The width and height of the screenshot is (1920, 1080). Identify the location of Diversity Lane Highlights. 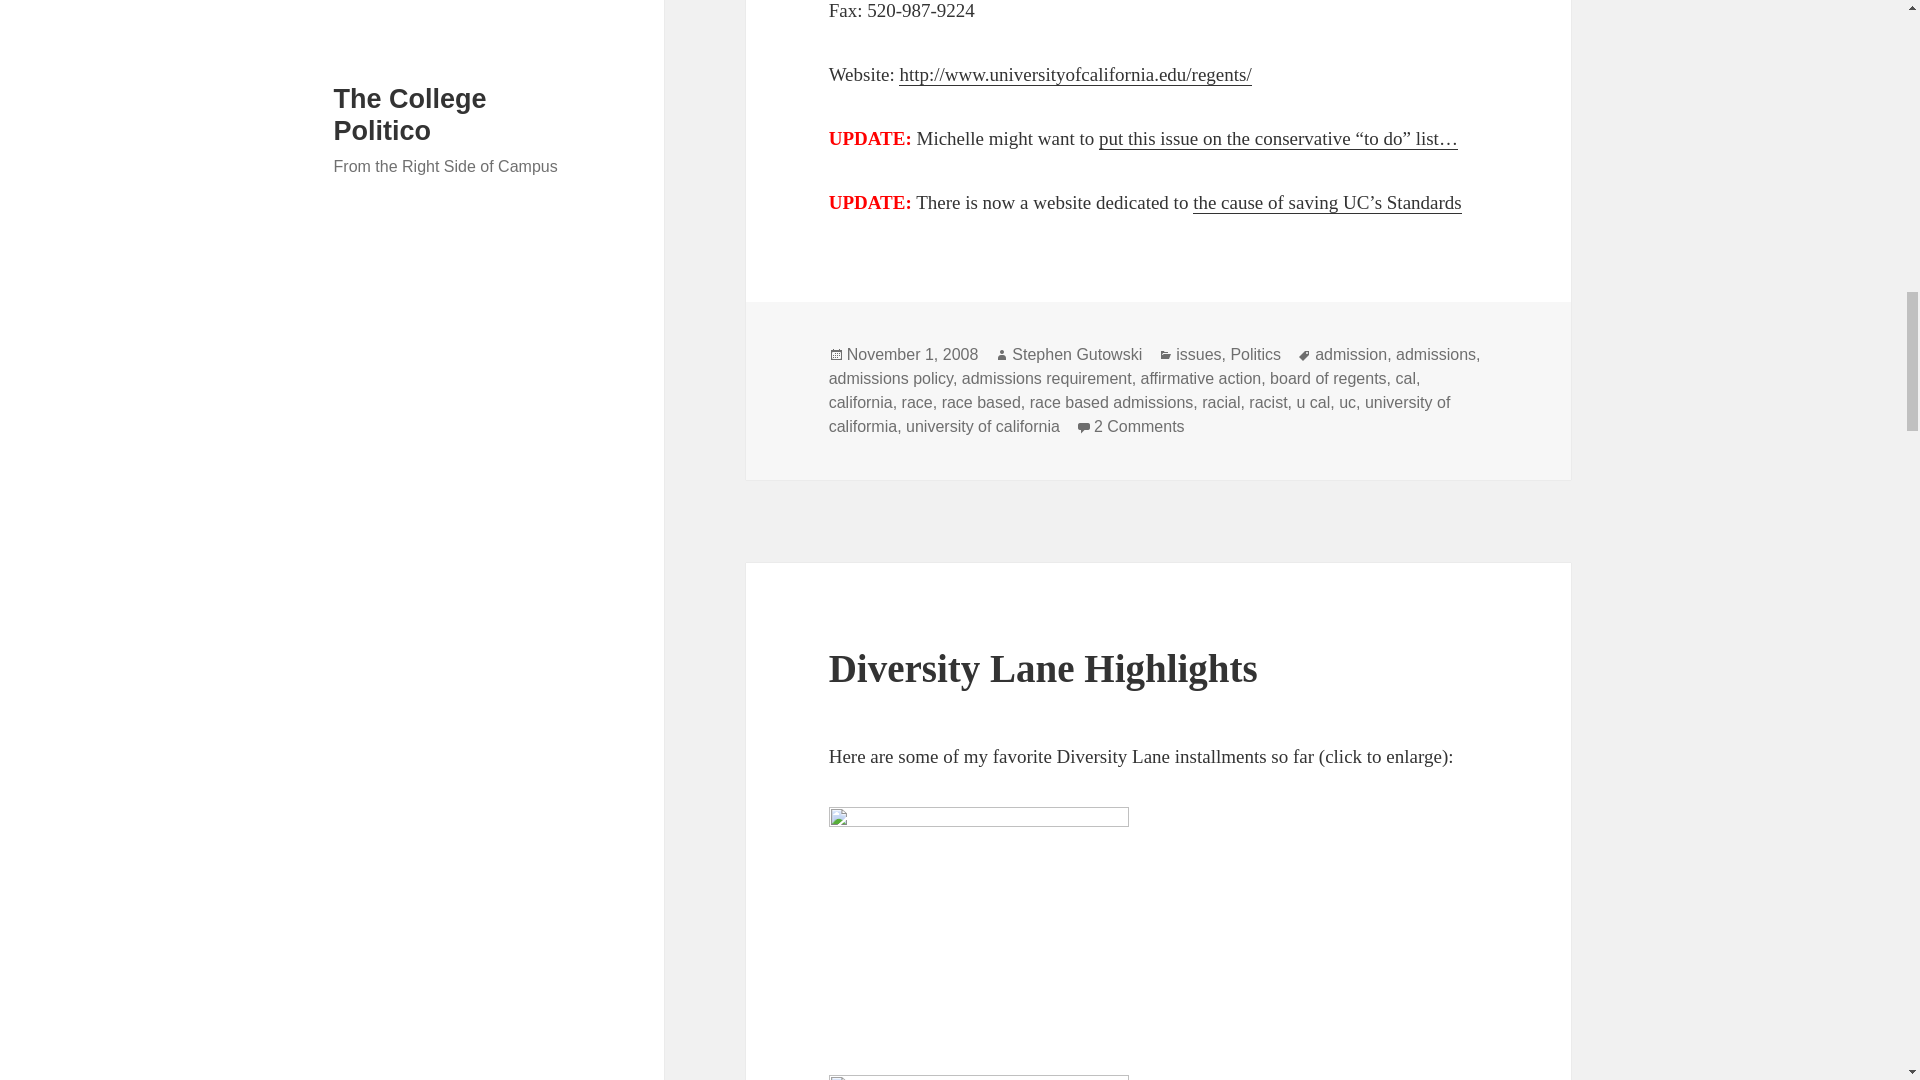
(1043, 668).